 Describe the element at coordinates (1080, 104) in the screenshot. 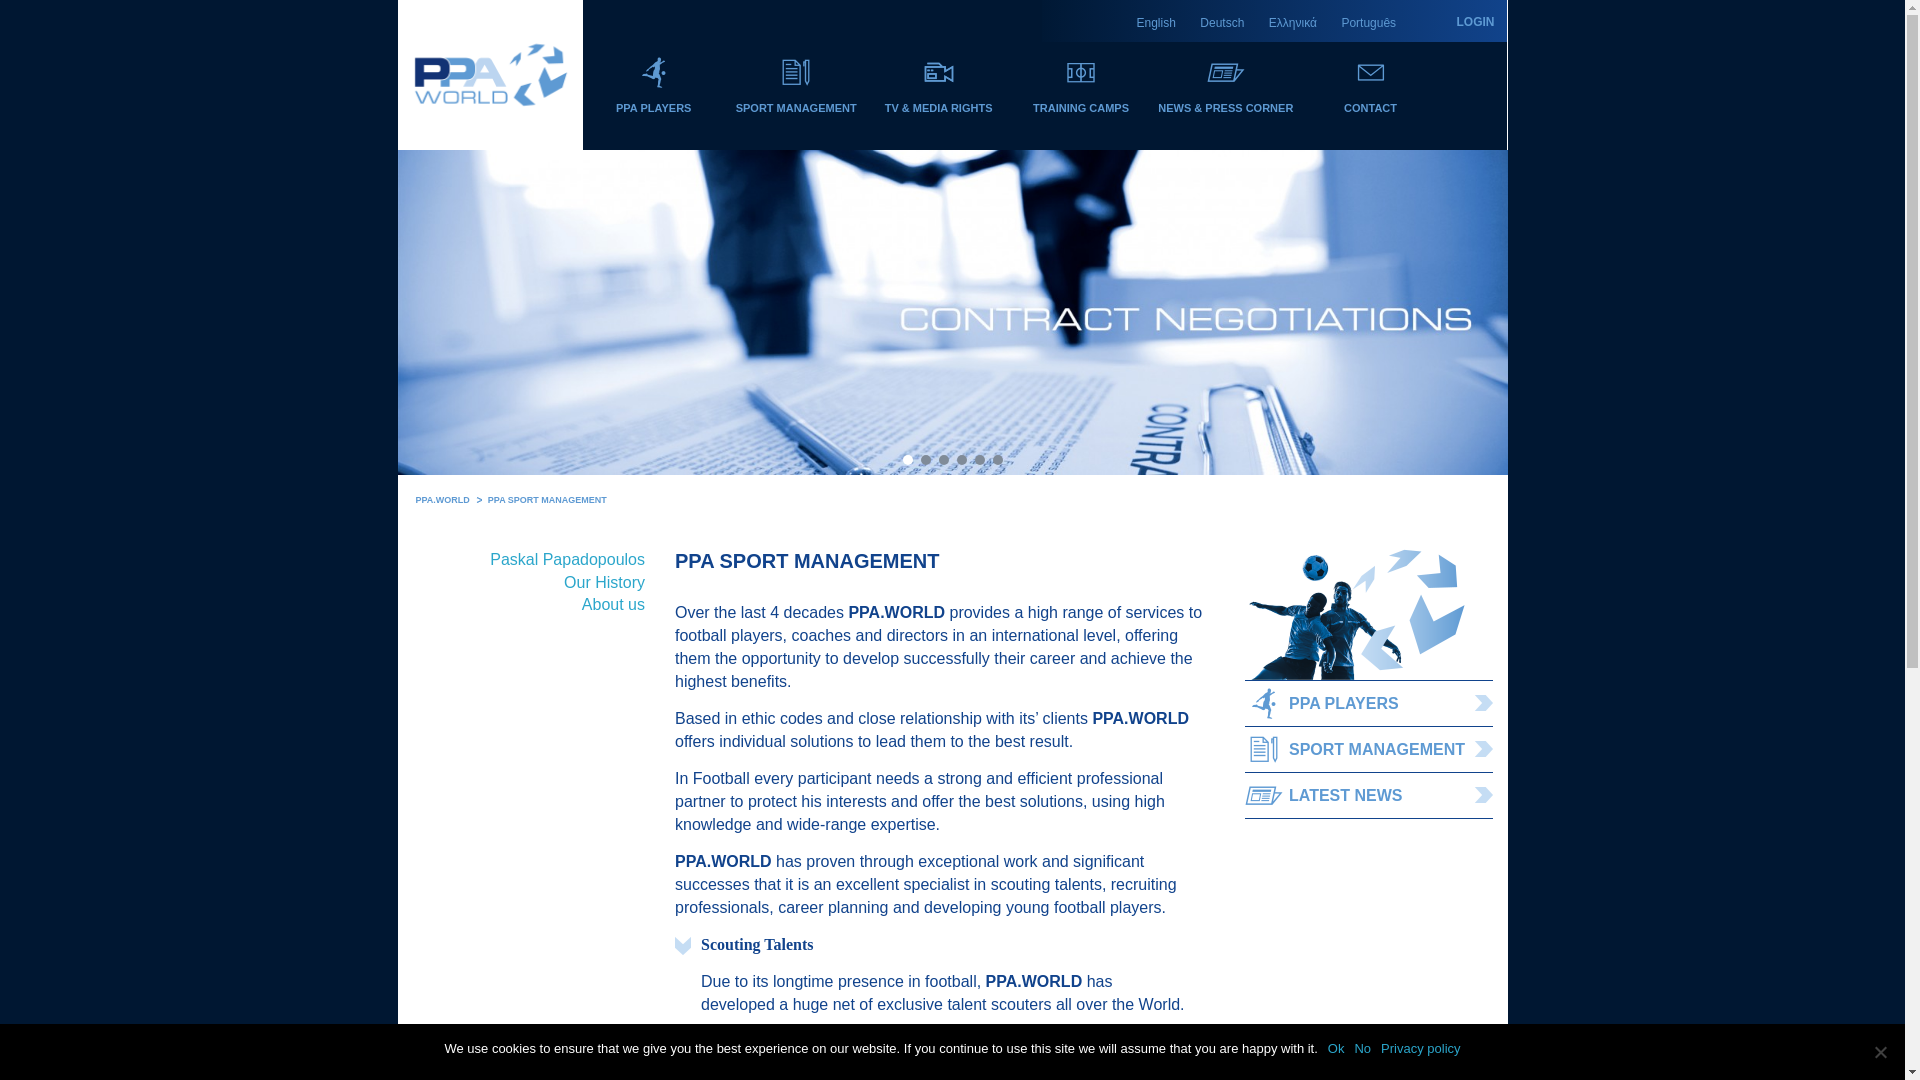

I see `TRAINING CAMPS` at that location.